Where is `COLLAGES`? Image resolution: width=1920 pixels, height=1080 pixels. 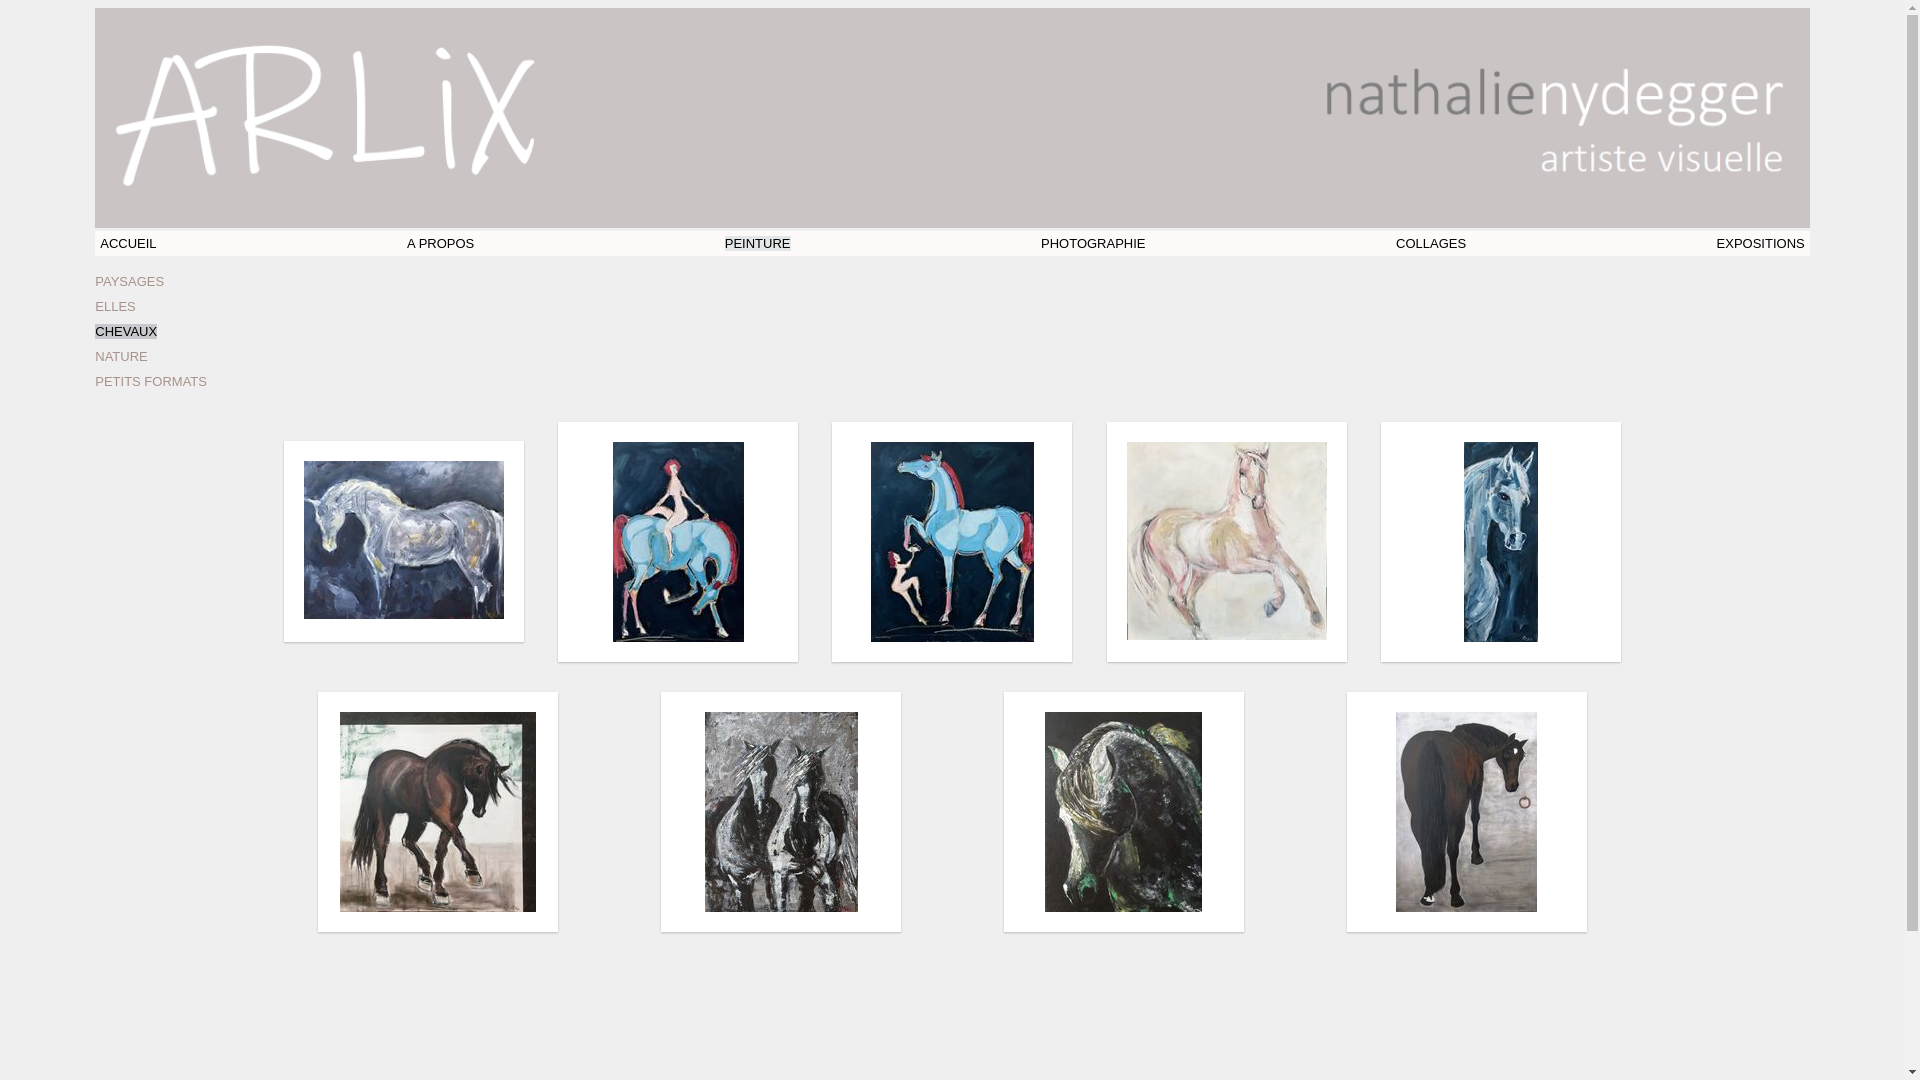 COLLAGES is located at coordinates (1431, 244).